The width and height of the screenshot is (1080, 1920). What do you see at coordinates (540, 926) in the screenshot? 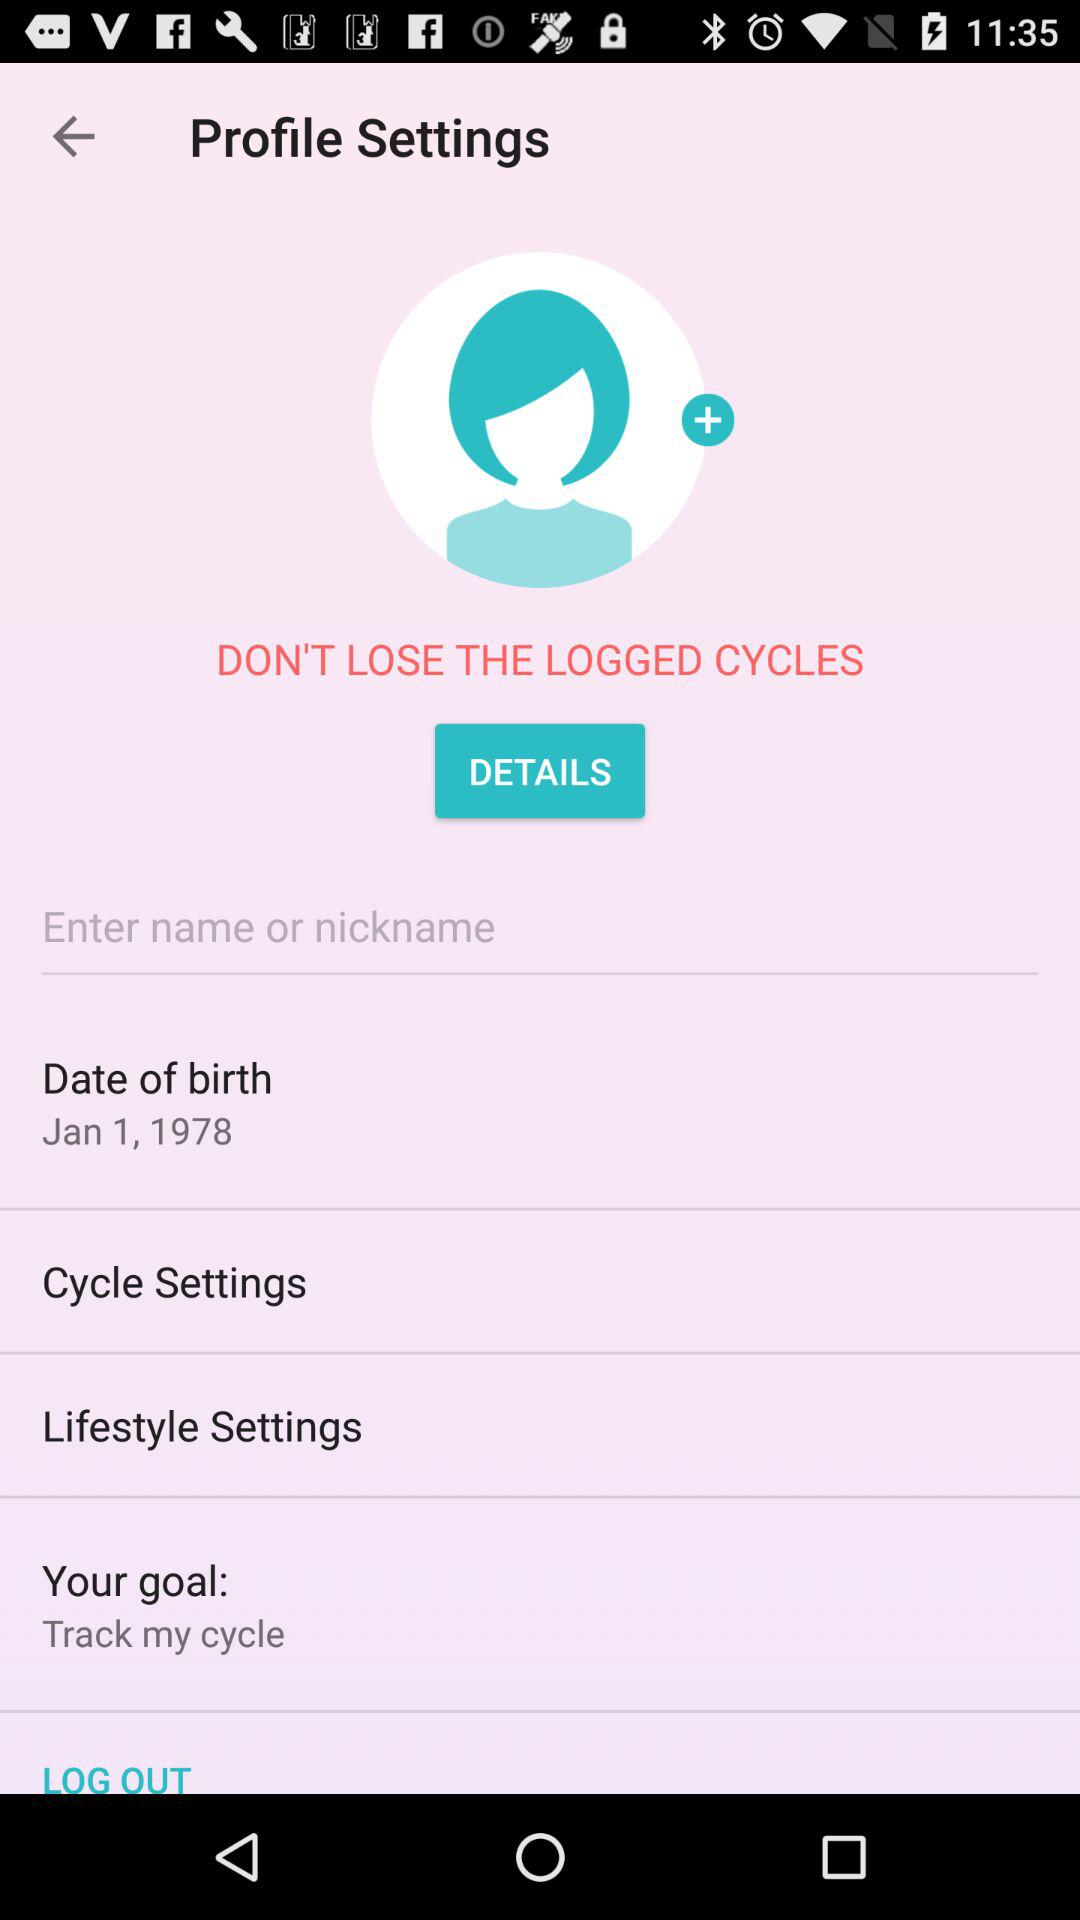
I see `entering name or nickname for the profile` at bounding box center [540, 926].